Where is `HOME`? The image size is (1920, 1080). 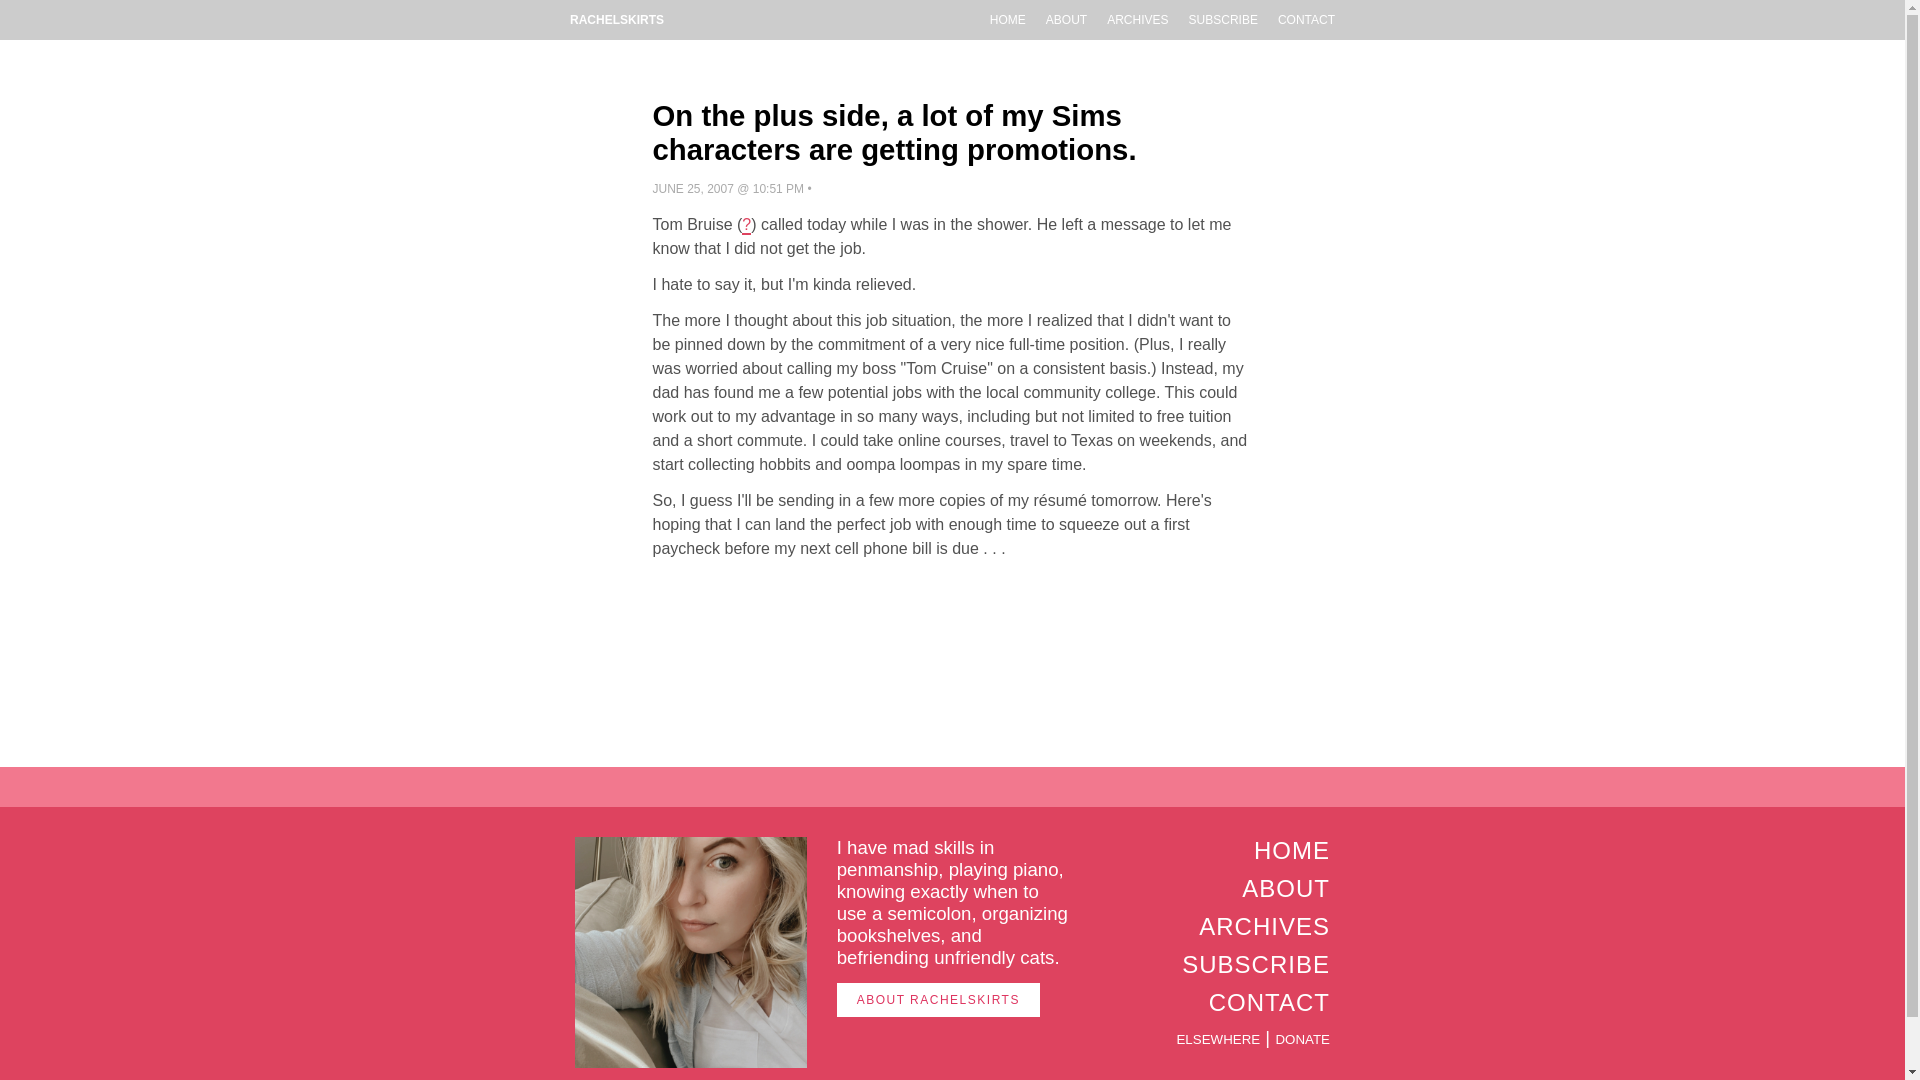 HOME is located at coordinates (1292, 850).